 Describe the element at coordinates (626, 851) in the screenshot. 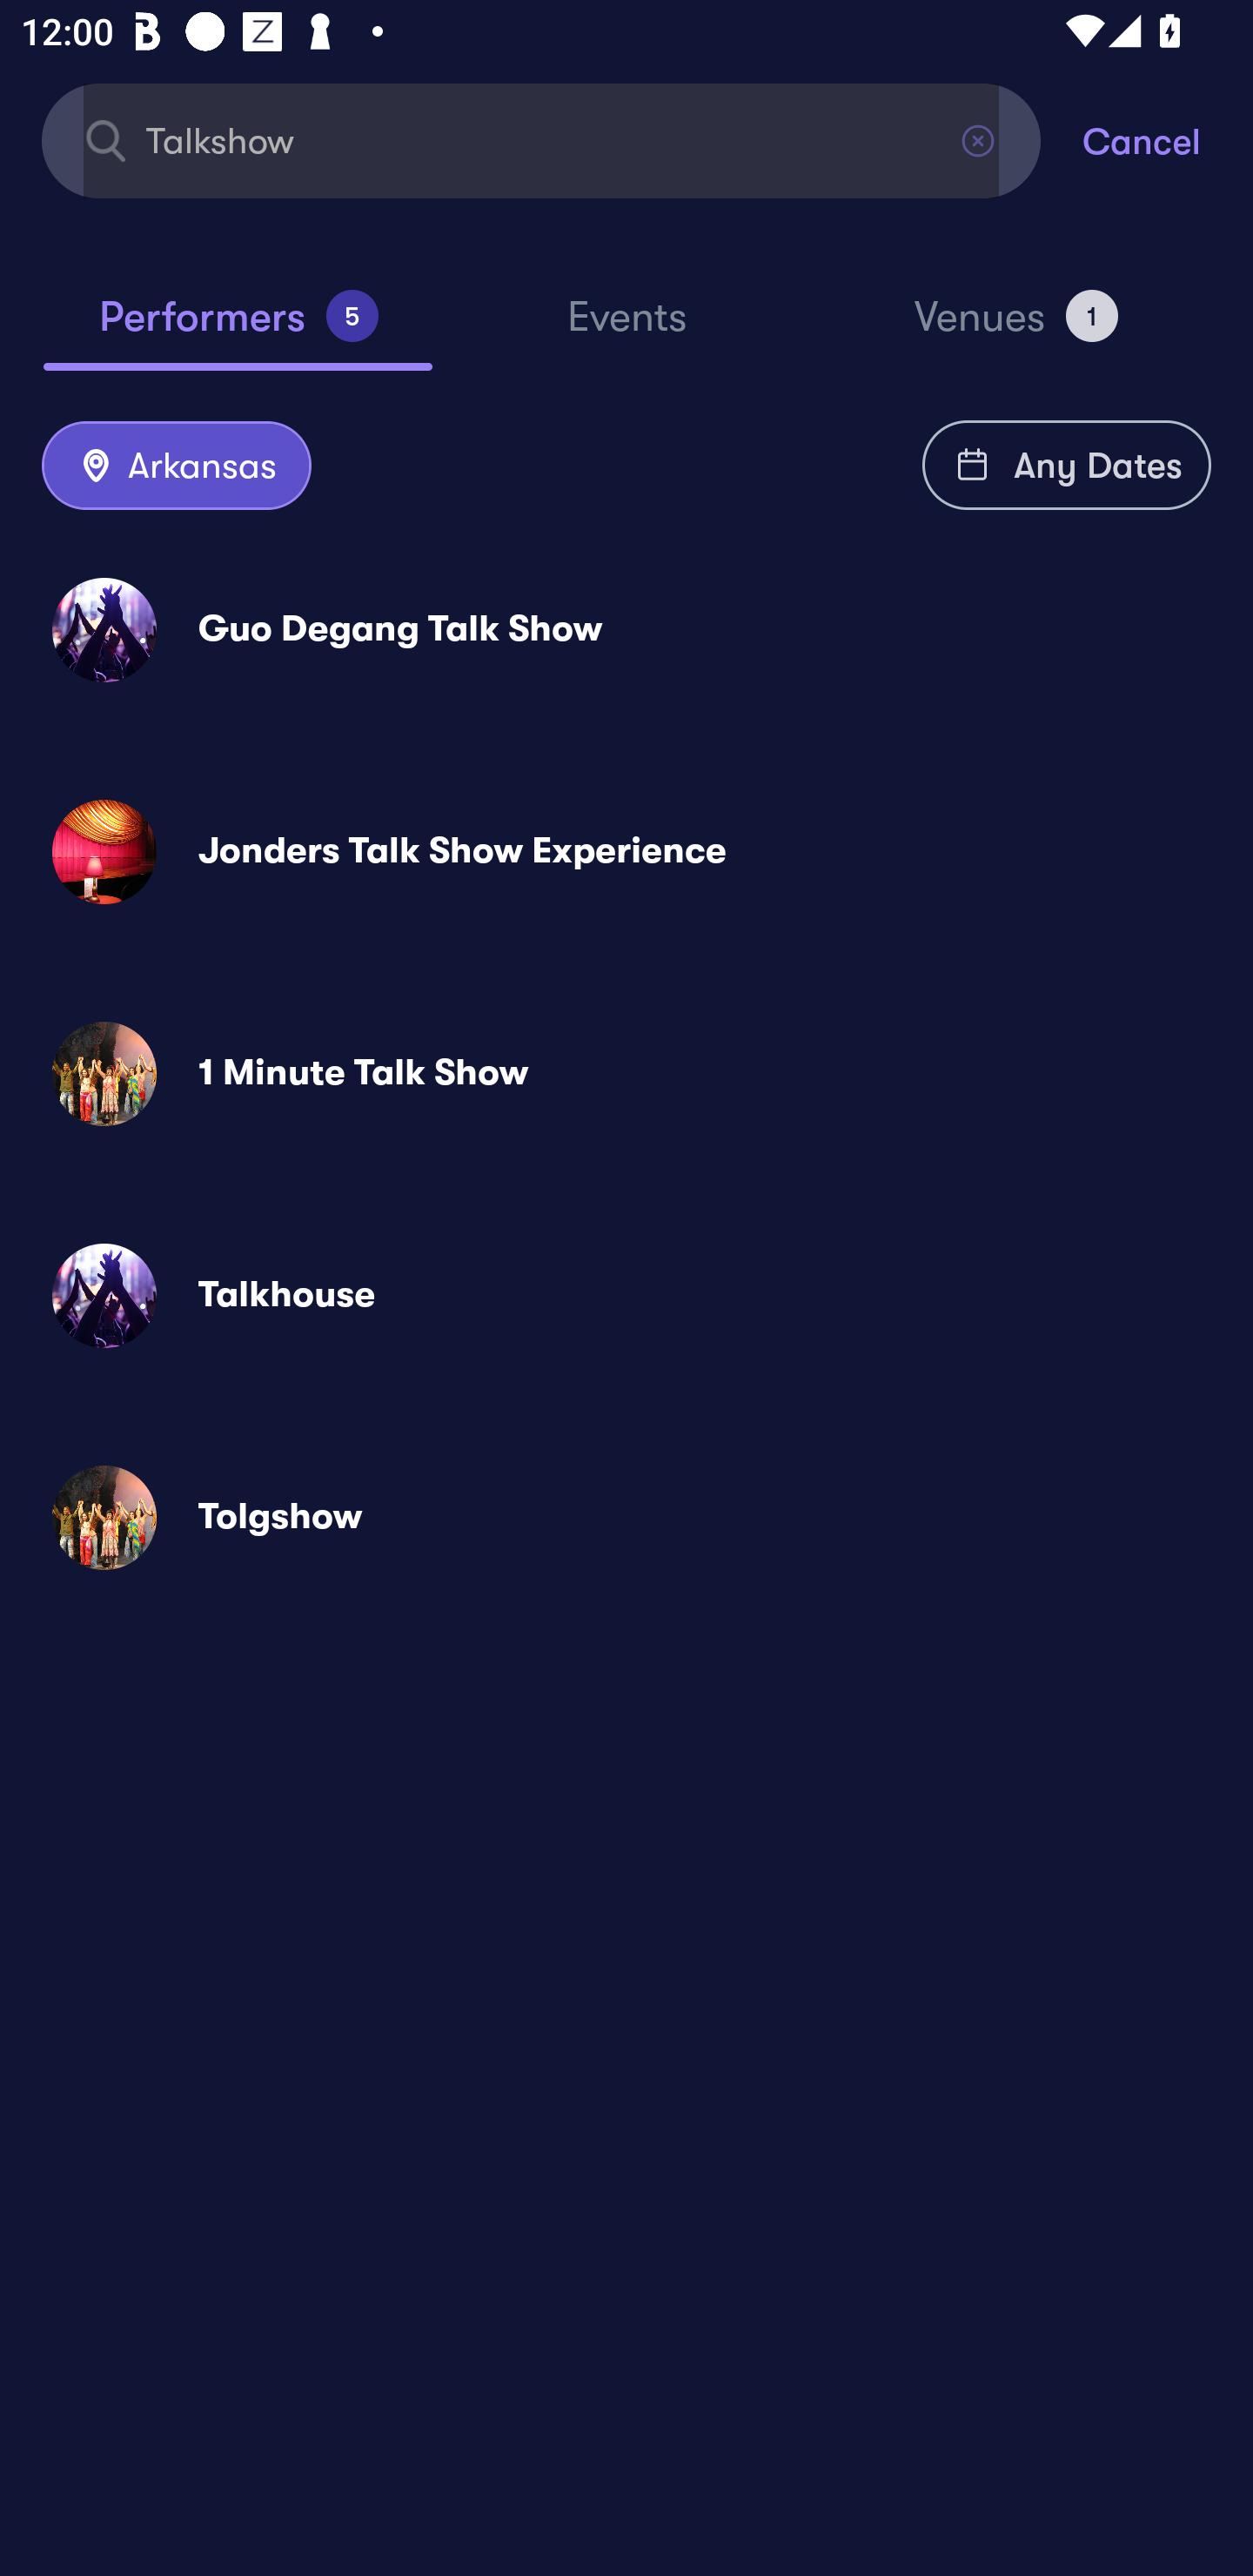

I see `Jonders Talk Show Experience` at that location.